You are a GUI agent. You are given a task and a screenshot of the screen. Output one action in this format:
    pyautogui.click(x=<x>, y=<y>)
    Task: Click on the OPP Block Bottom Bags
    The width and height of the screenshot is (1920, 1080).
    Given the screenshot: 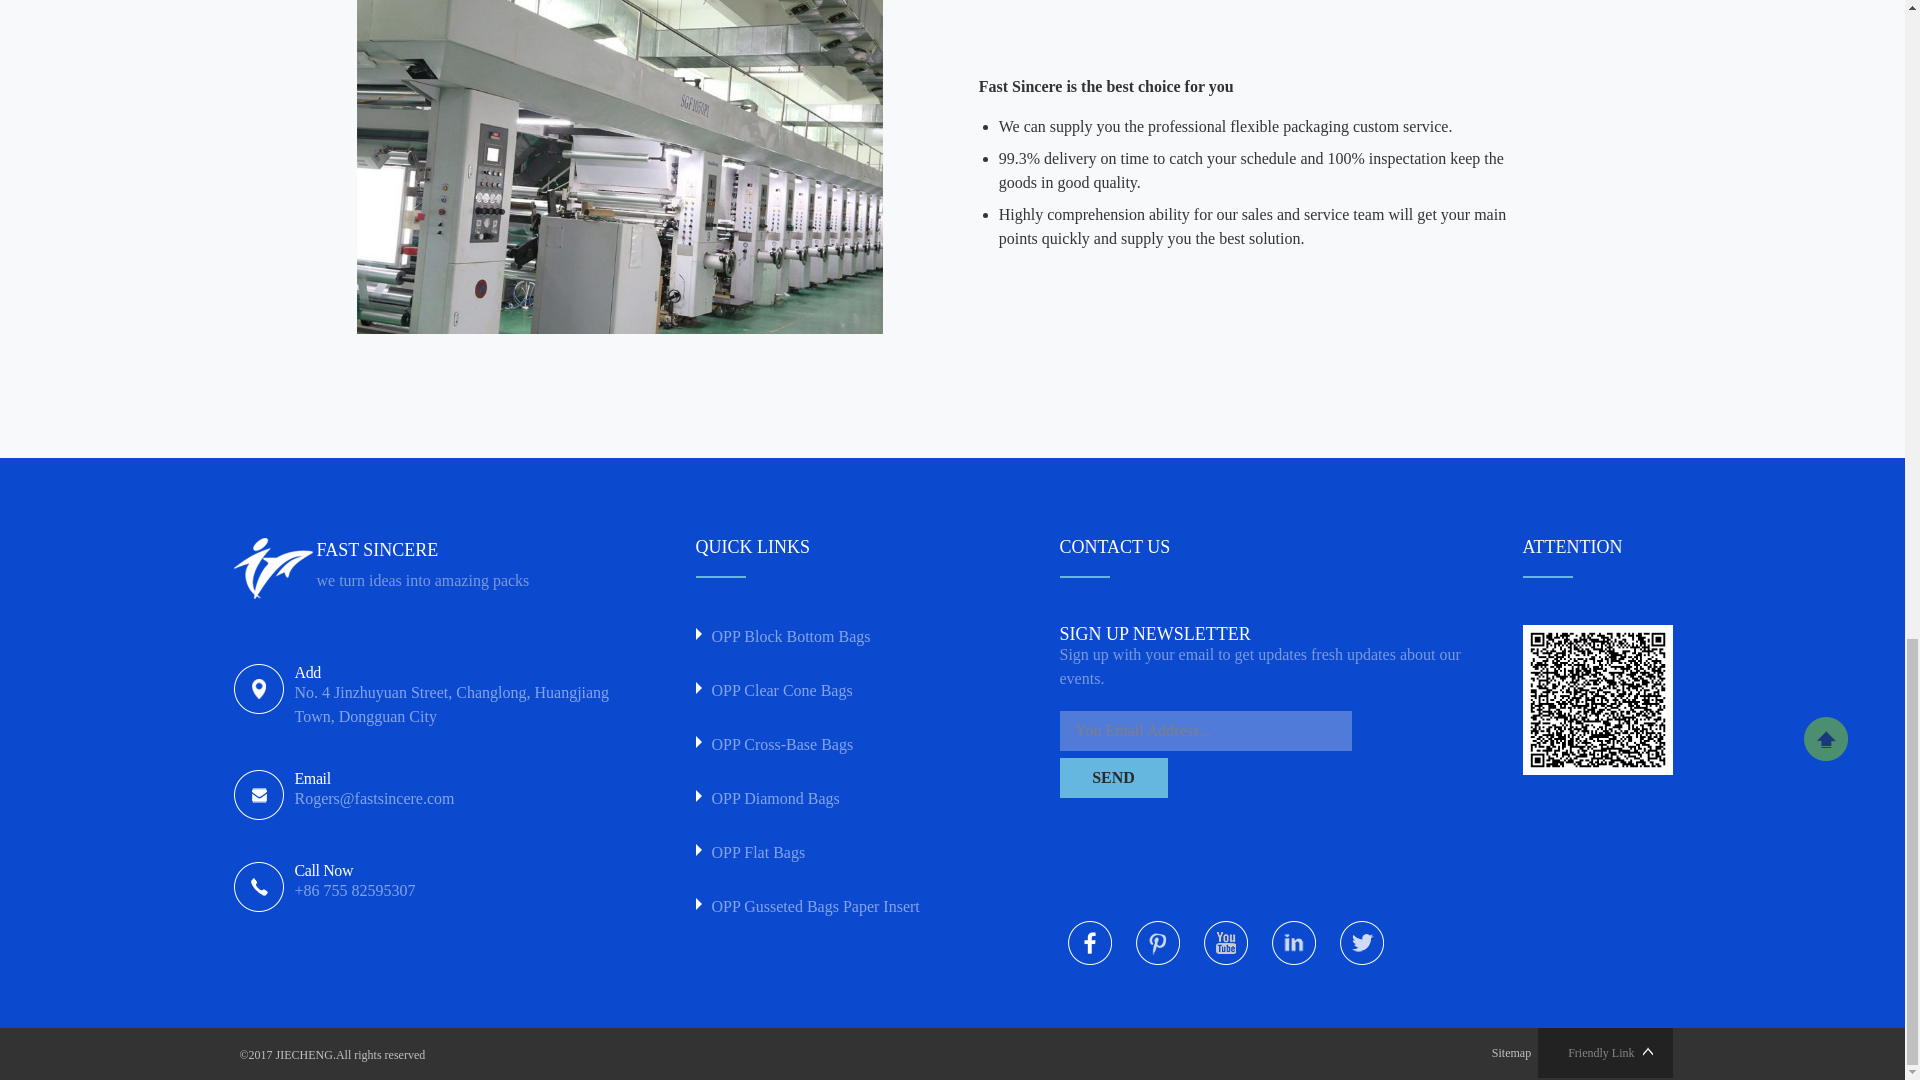 What is the action you would take?
    pyautogui.click(x=839, y=637)
    